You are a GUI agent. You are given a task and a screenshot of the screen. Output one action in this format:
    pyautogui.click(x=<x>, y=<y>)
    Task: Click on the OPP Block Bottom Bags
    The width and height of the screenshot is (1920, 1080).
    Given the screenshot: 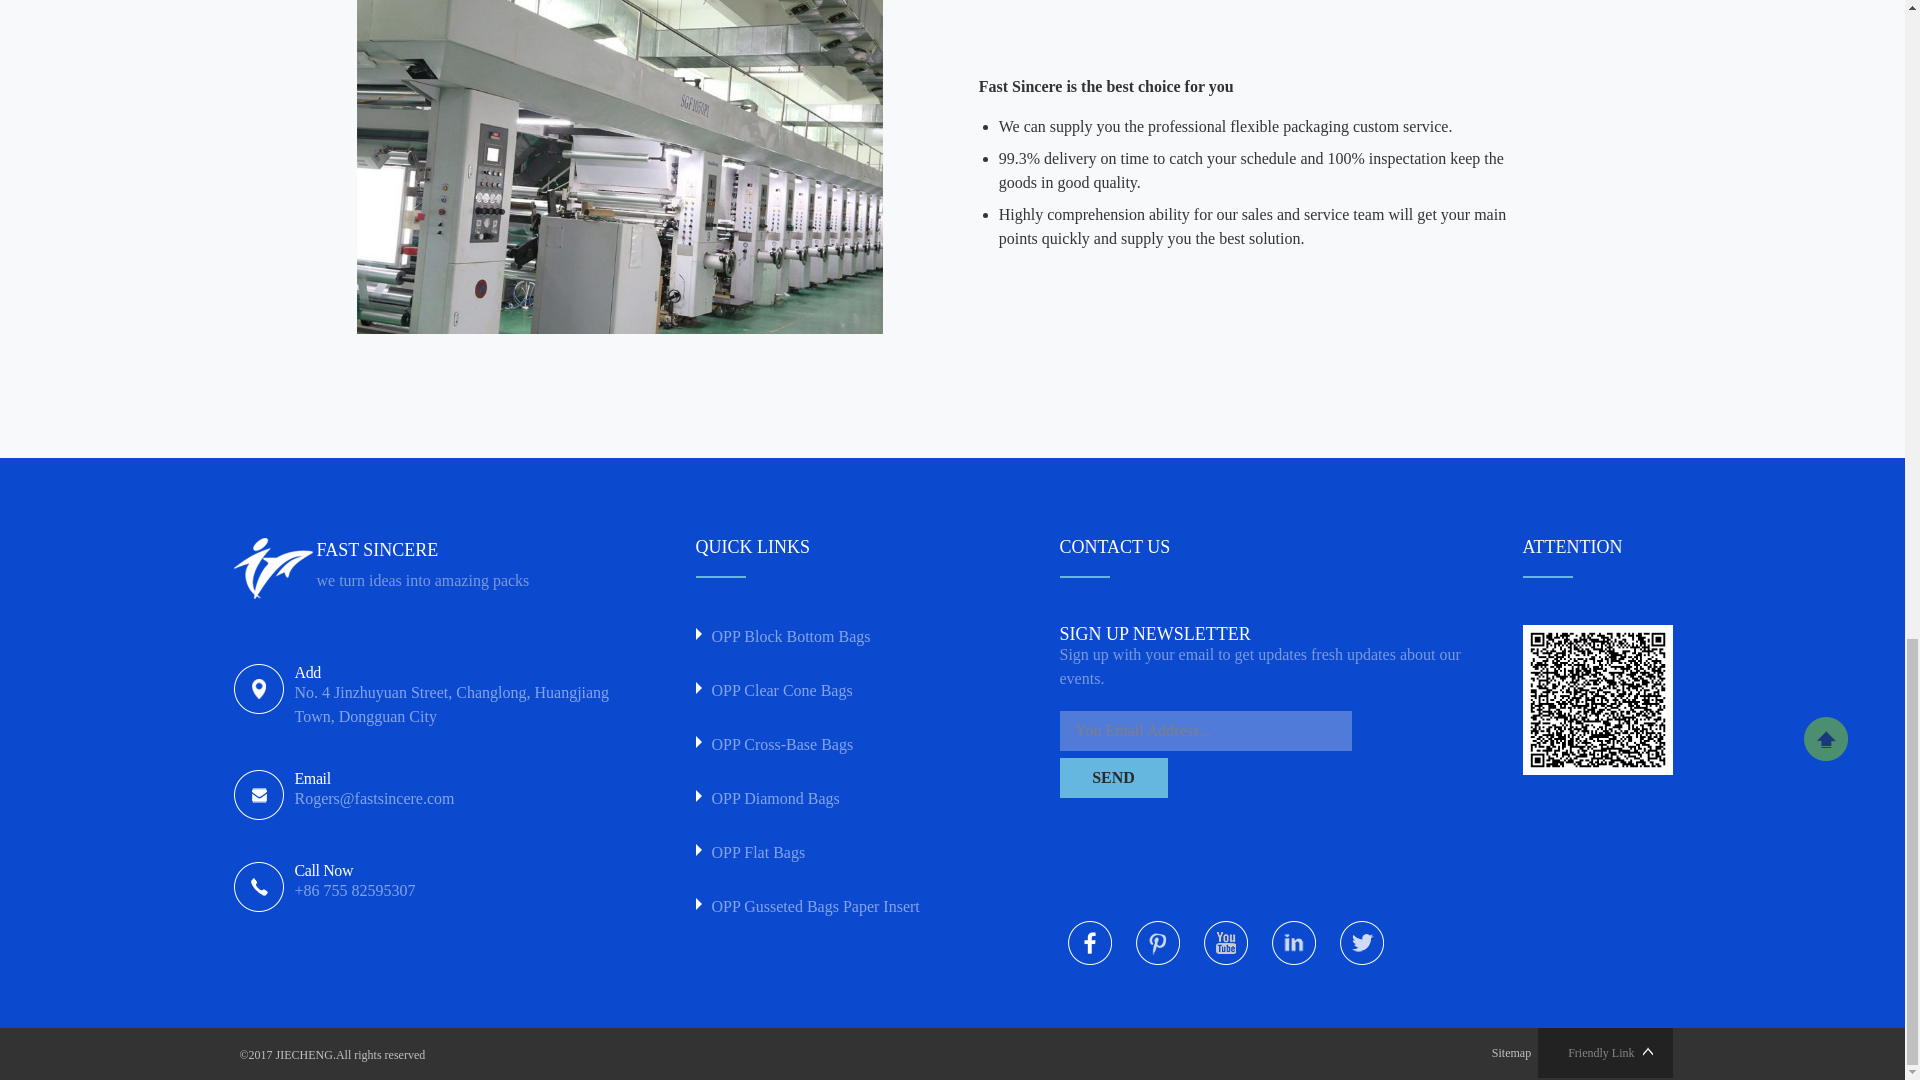 What is the action you would take?
    pyautogui.click(x=839, y=637)
    